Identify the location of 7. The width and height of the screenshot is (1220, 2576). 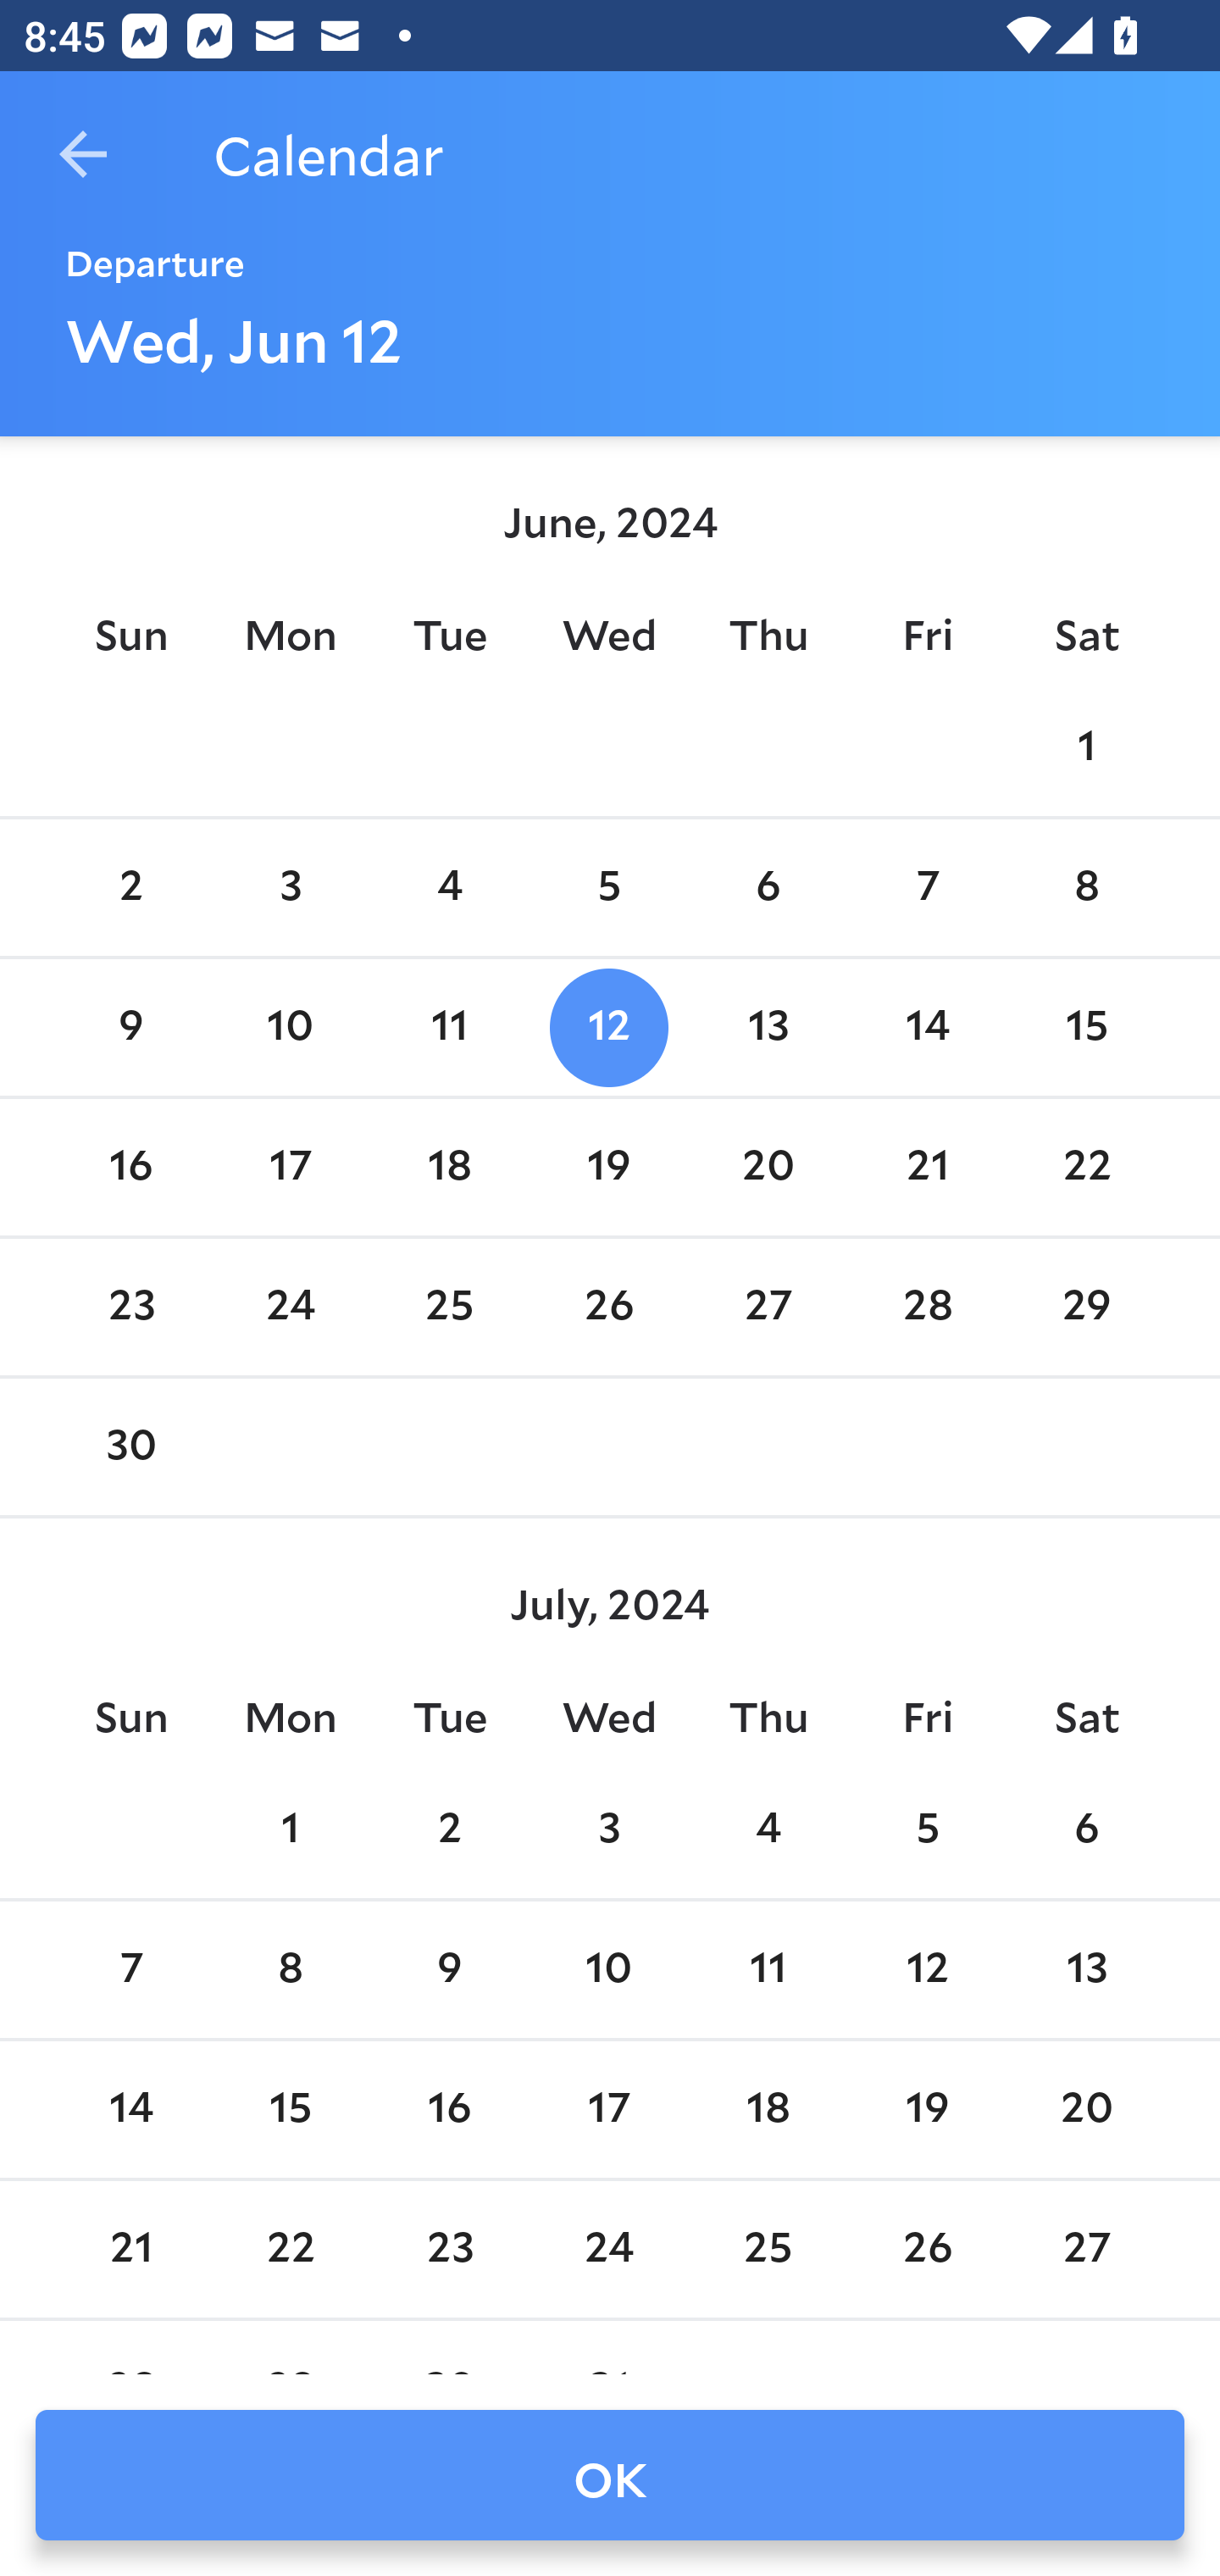
(130, 1970).